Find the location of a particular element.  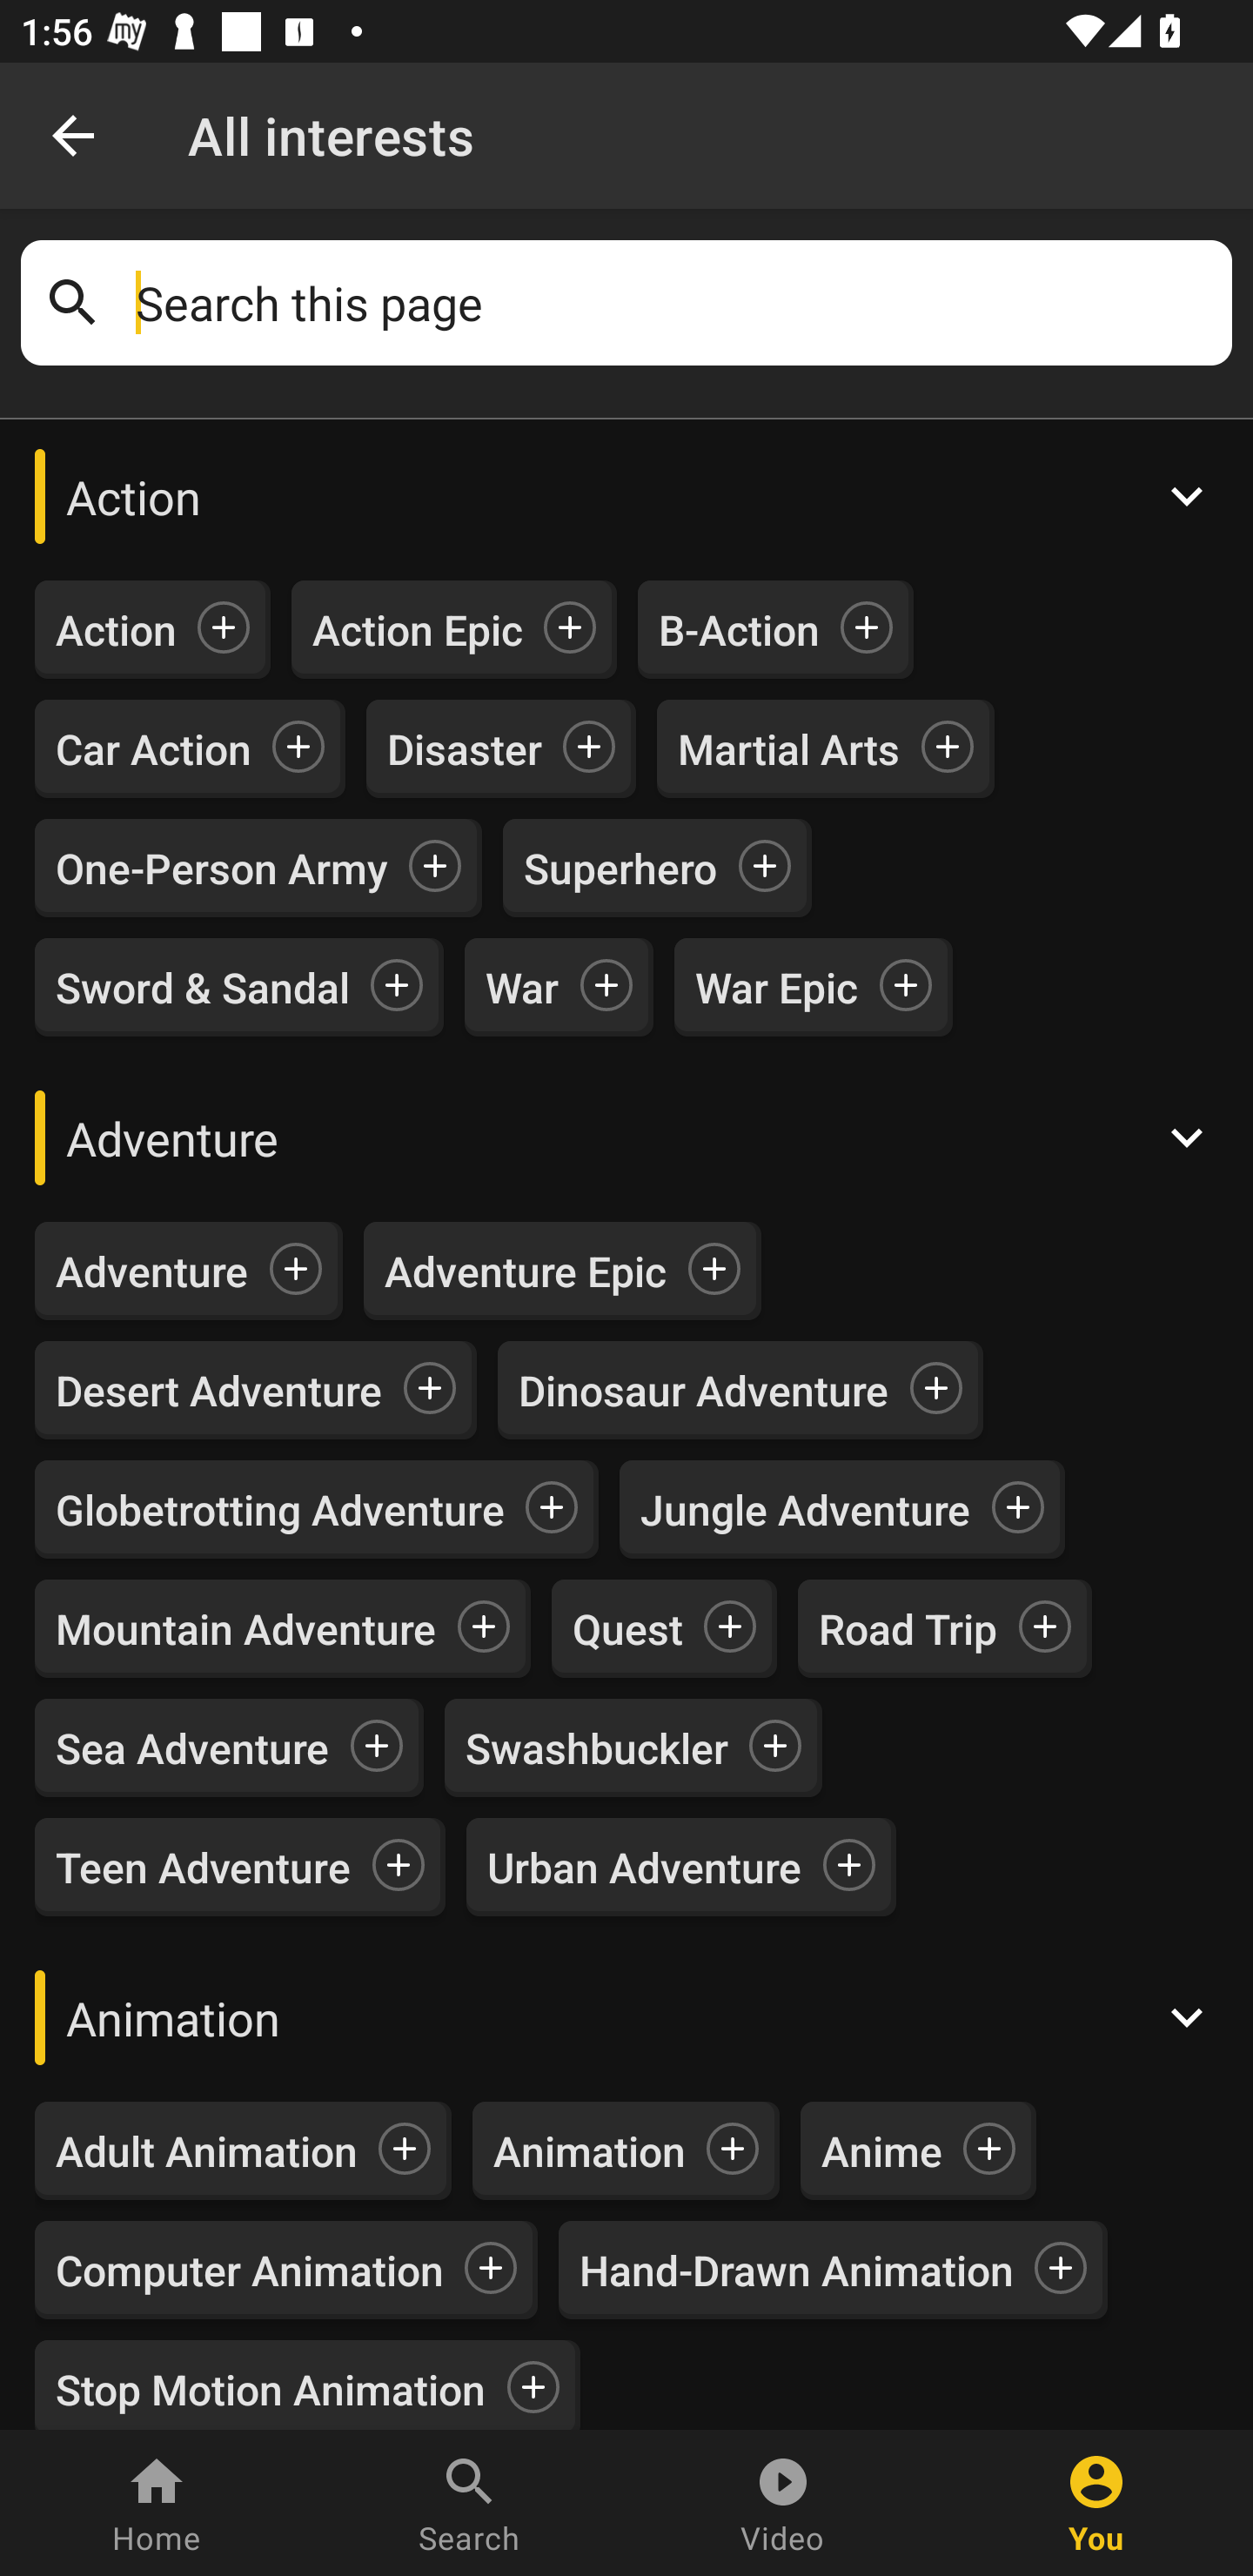

Sword & Sandal is located at coordinates (203, 986).